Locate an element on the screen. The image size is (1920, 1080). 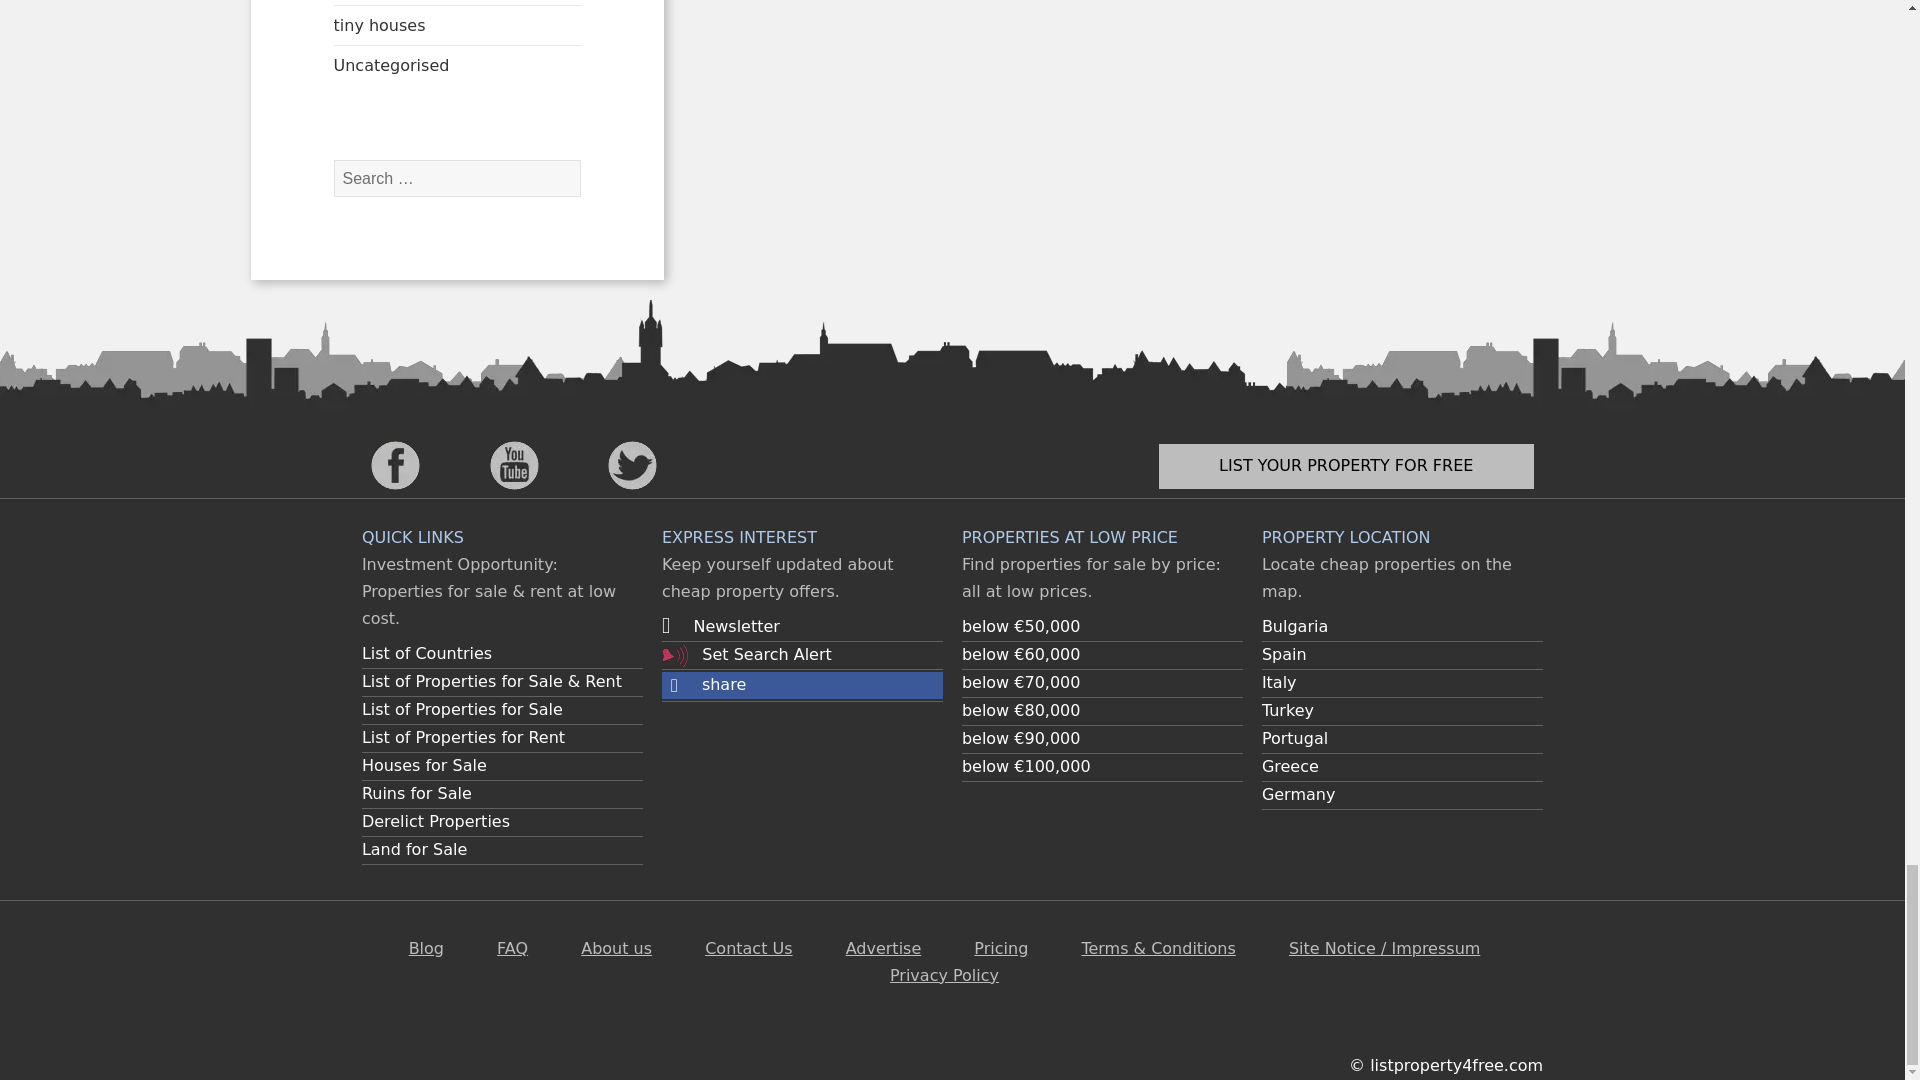
Visit us on Twitter is located at coordinates (632, 464).